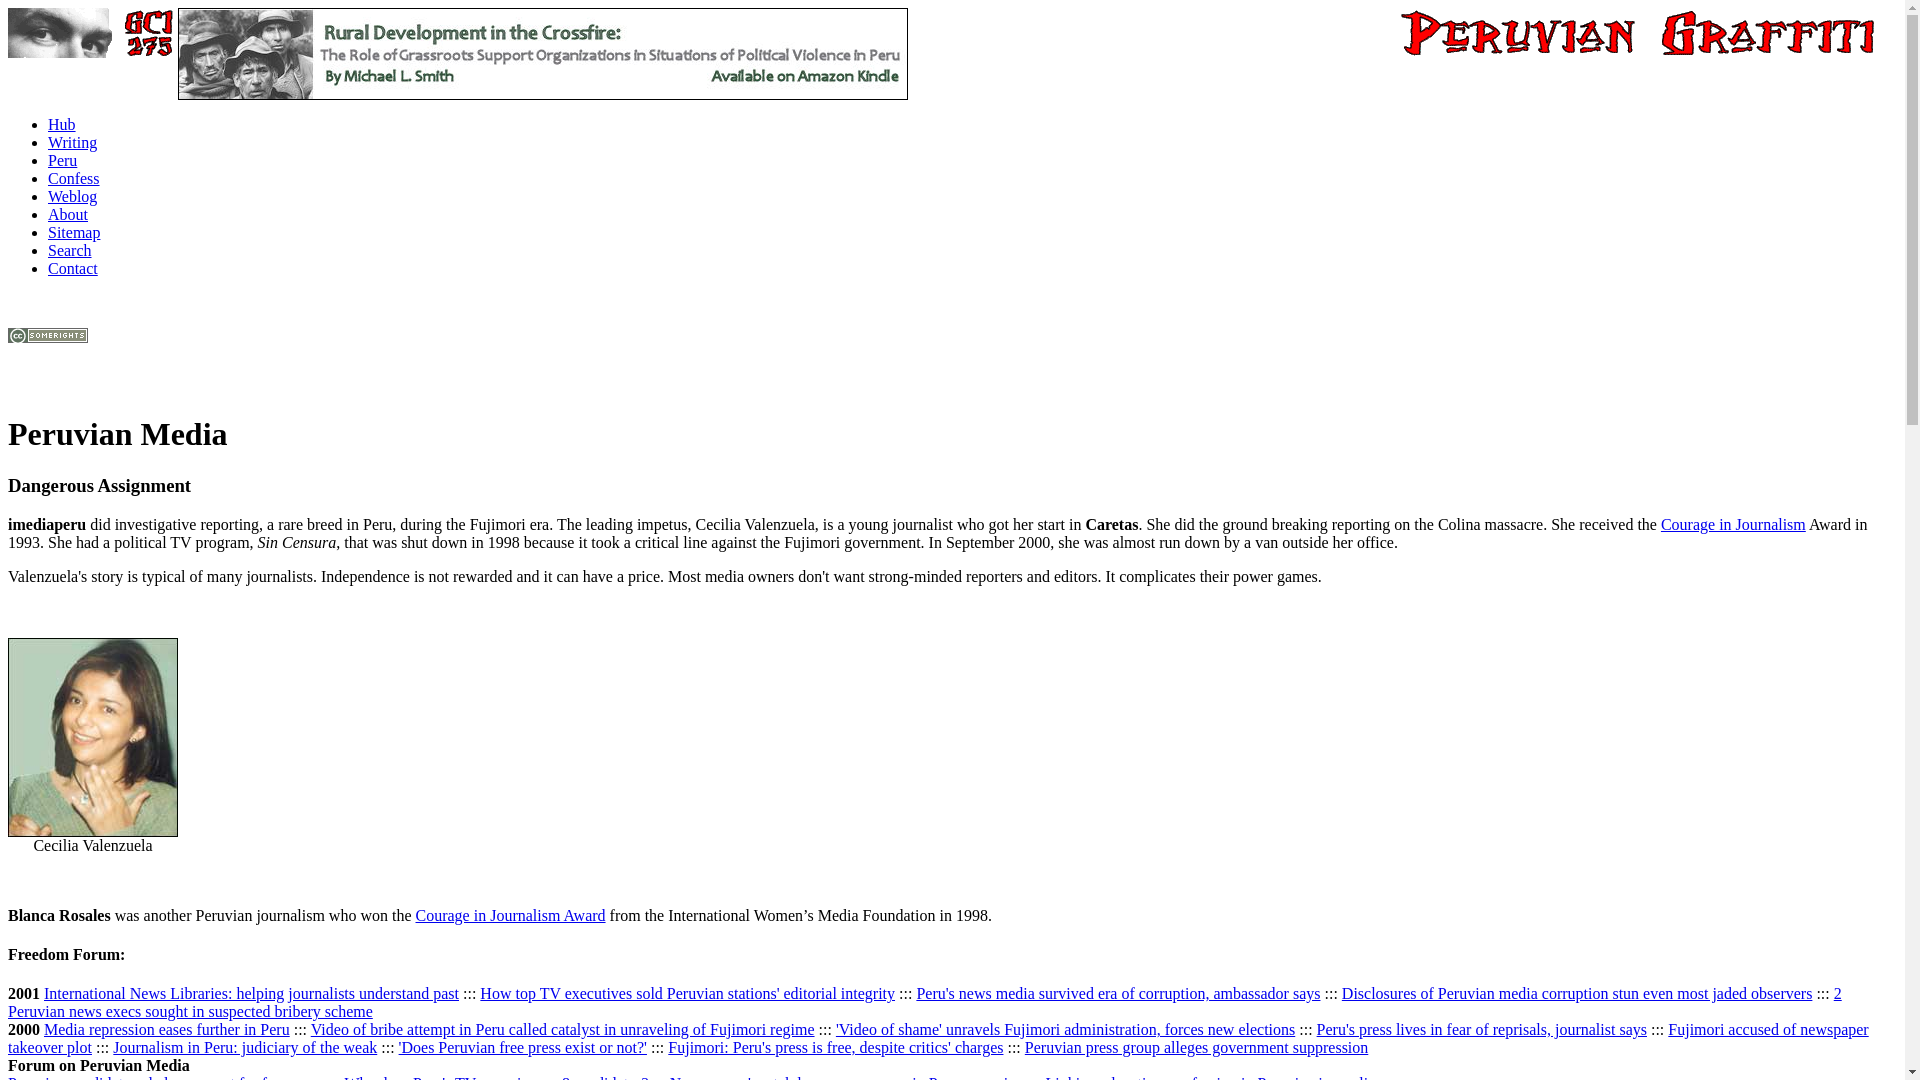 This screenshot has height=1080, width=1920. I want to click on Journalism in Peru: judiciary of the weak, so click(244, 1047).